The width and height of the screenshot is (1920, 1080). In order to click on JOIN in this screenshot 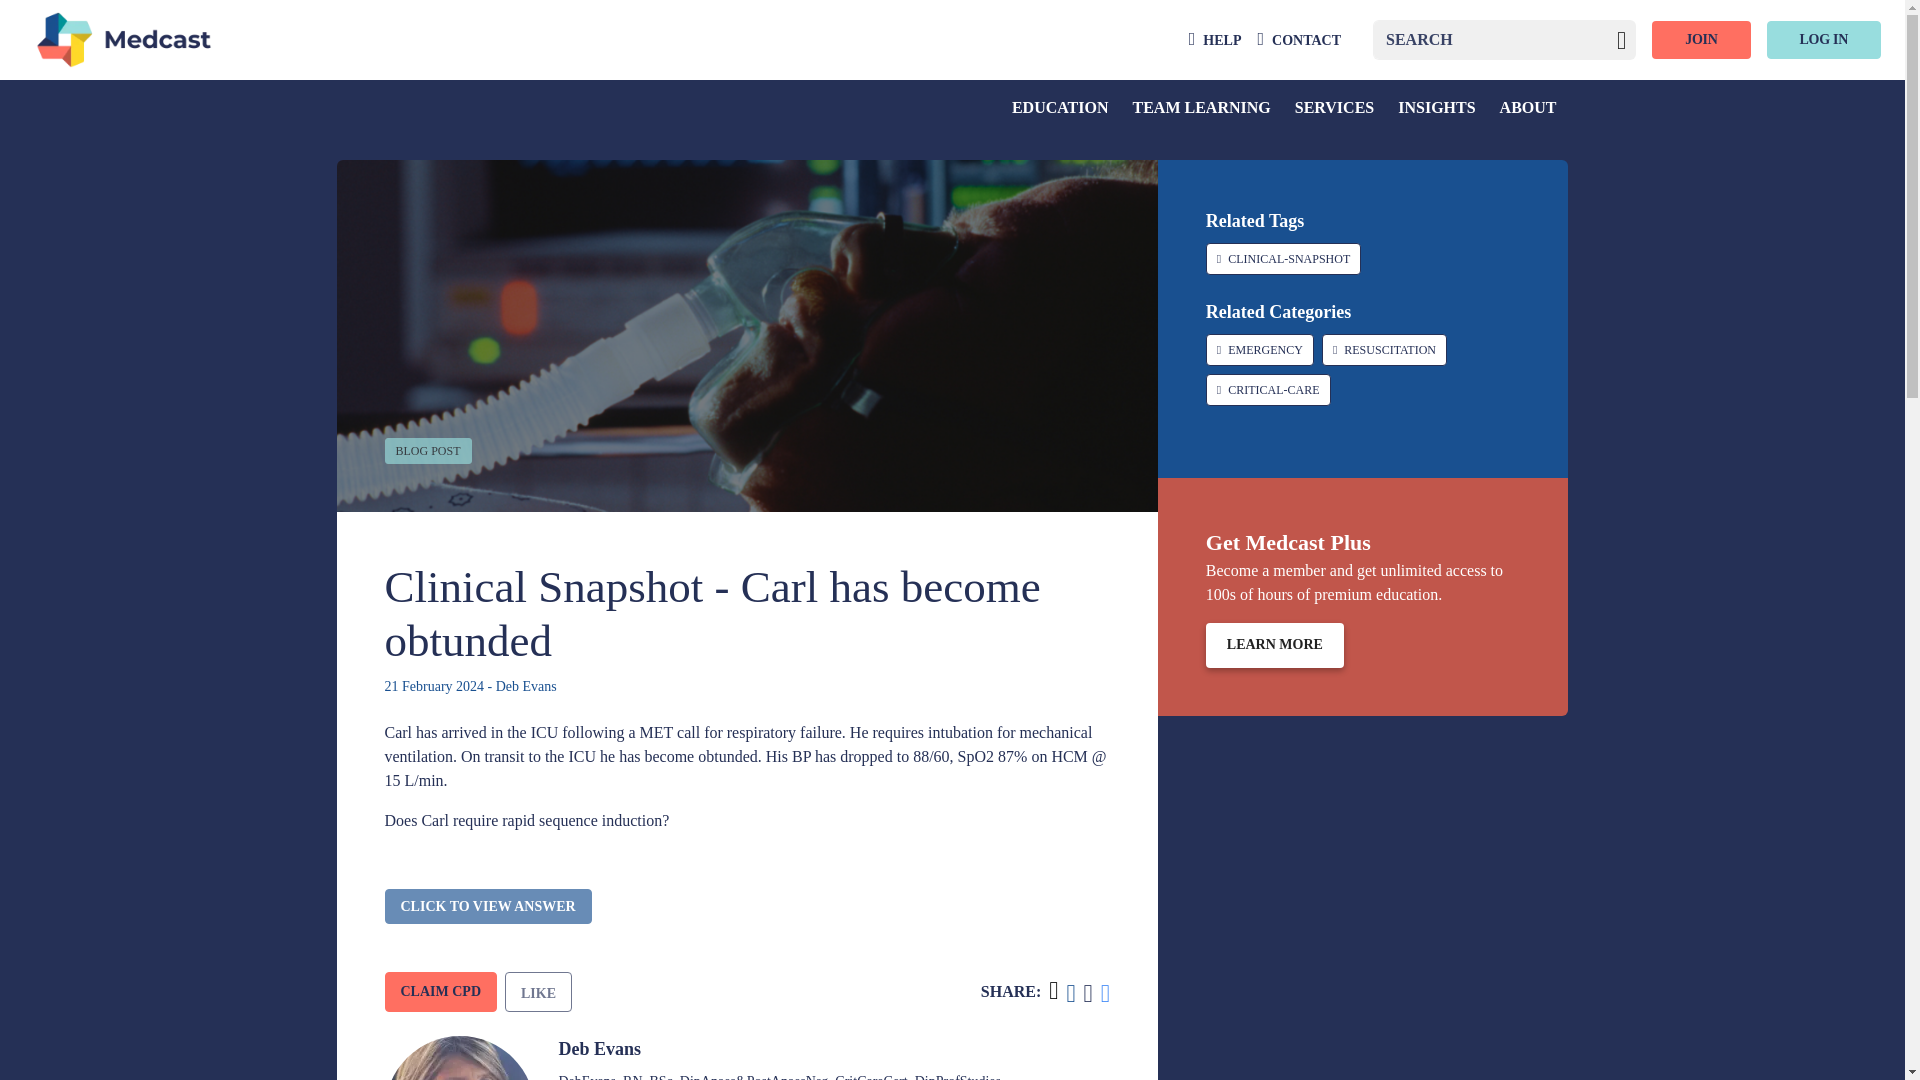, I will do `click(1700, 40)`.